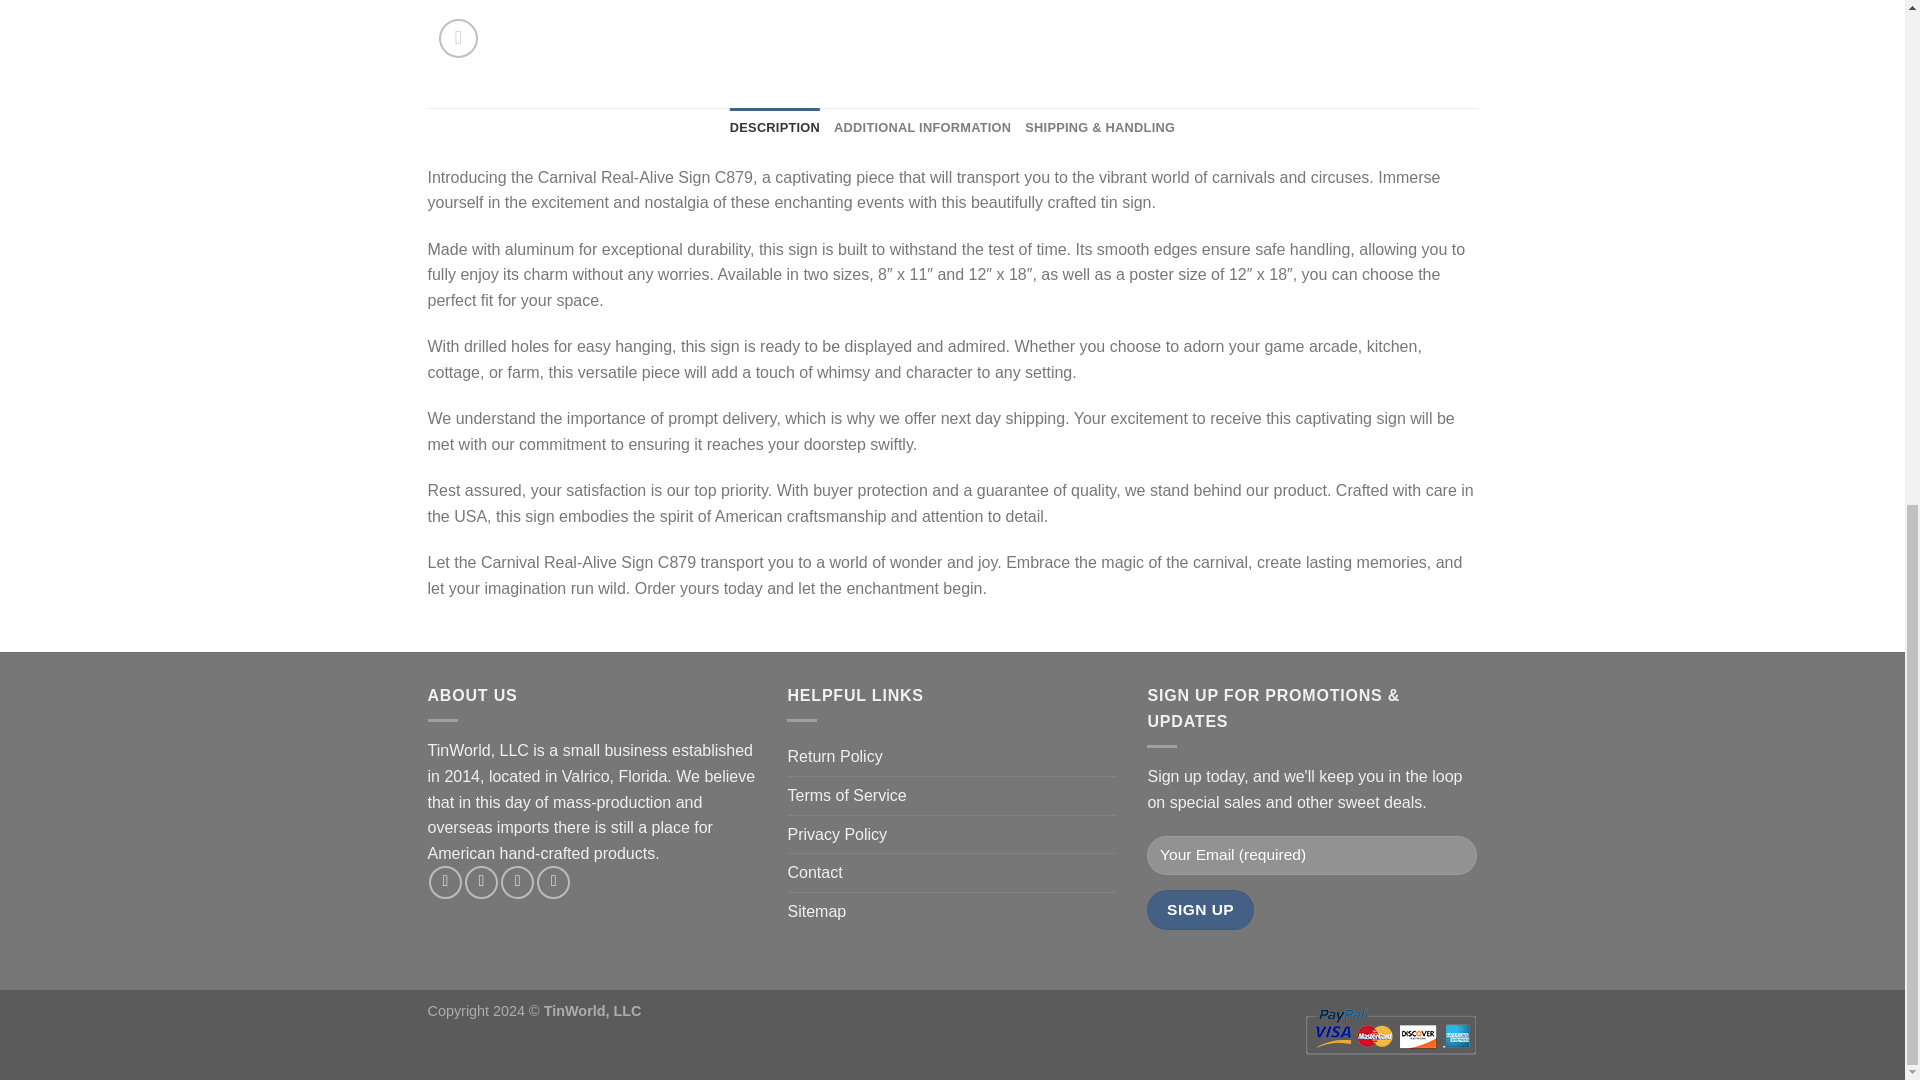  I want to click on Zoom, so click(458, 38).